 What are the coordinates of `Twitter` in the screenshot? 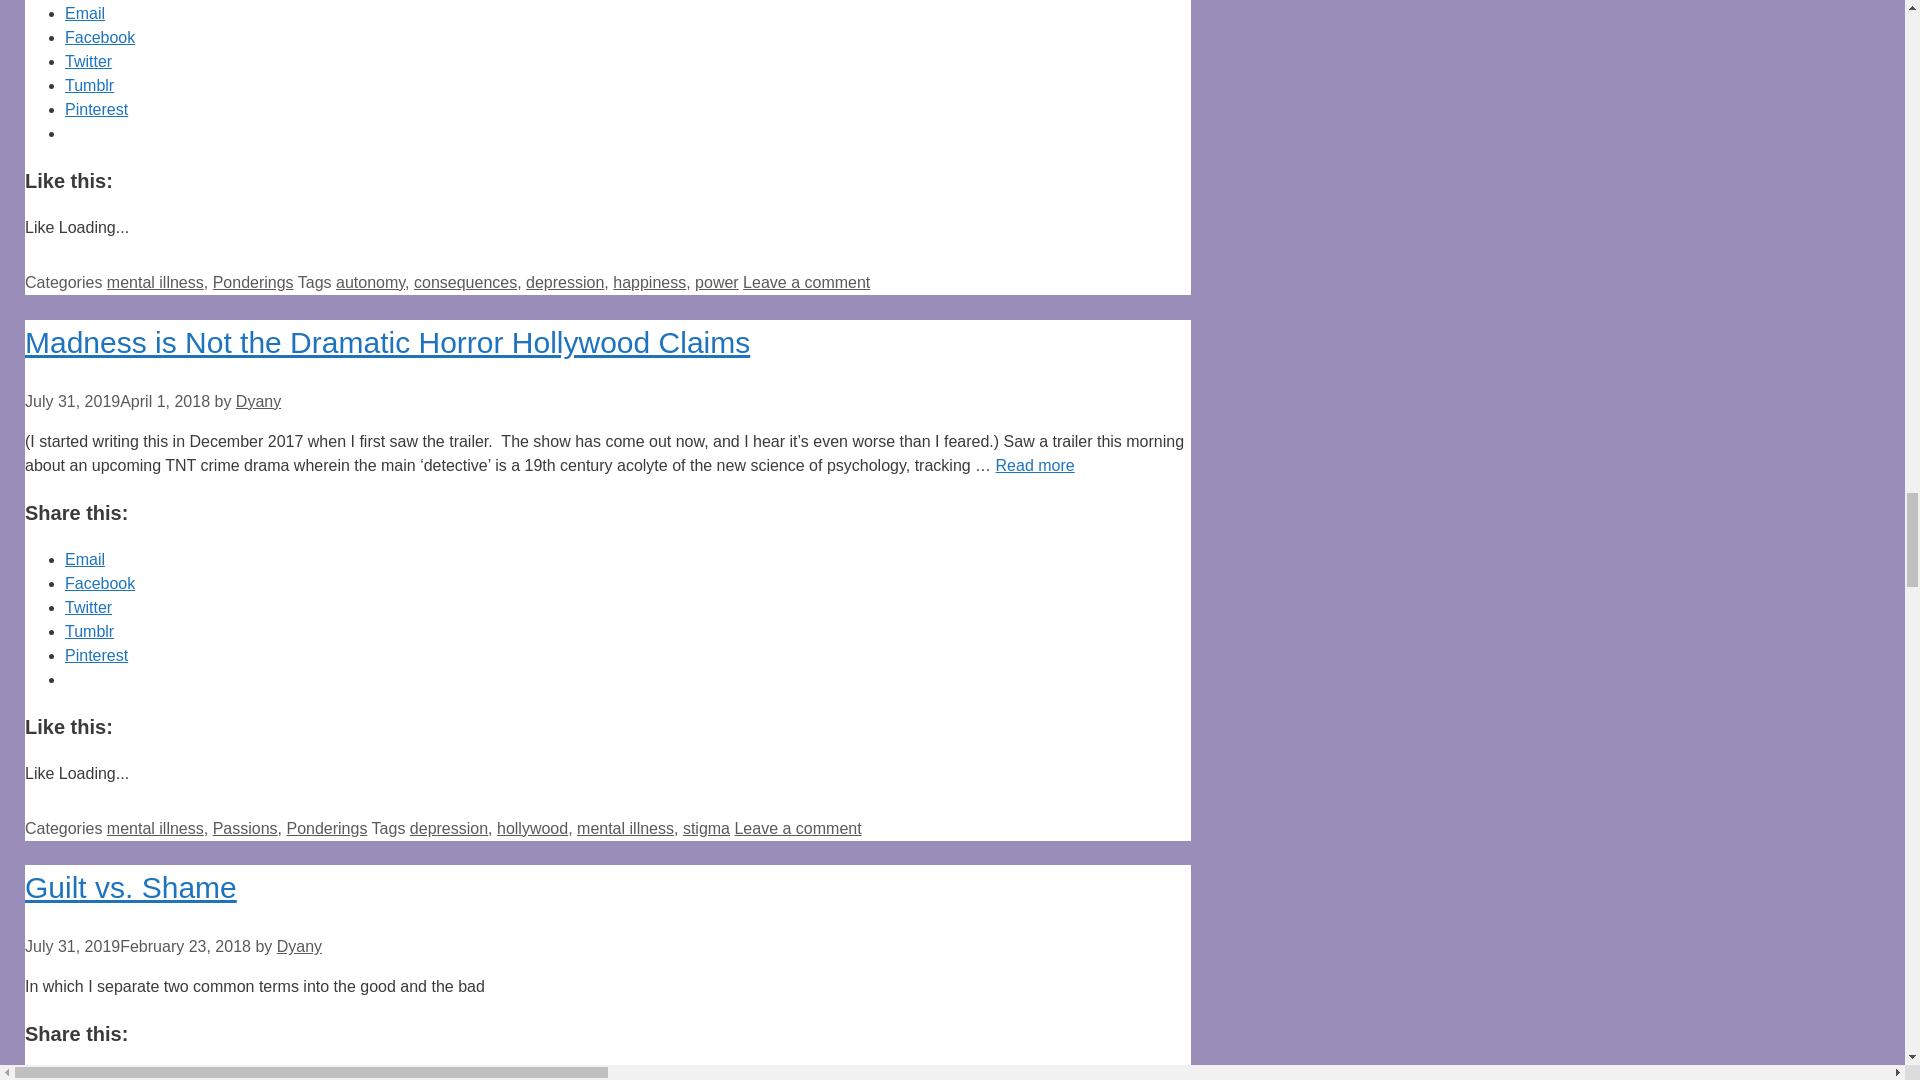 It's located at (88, 61).